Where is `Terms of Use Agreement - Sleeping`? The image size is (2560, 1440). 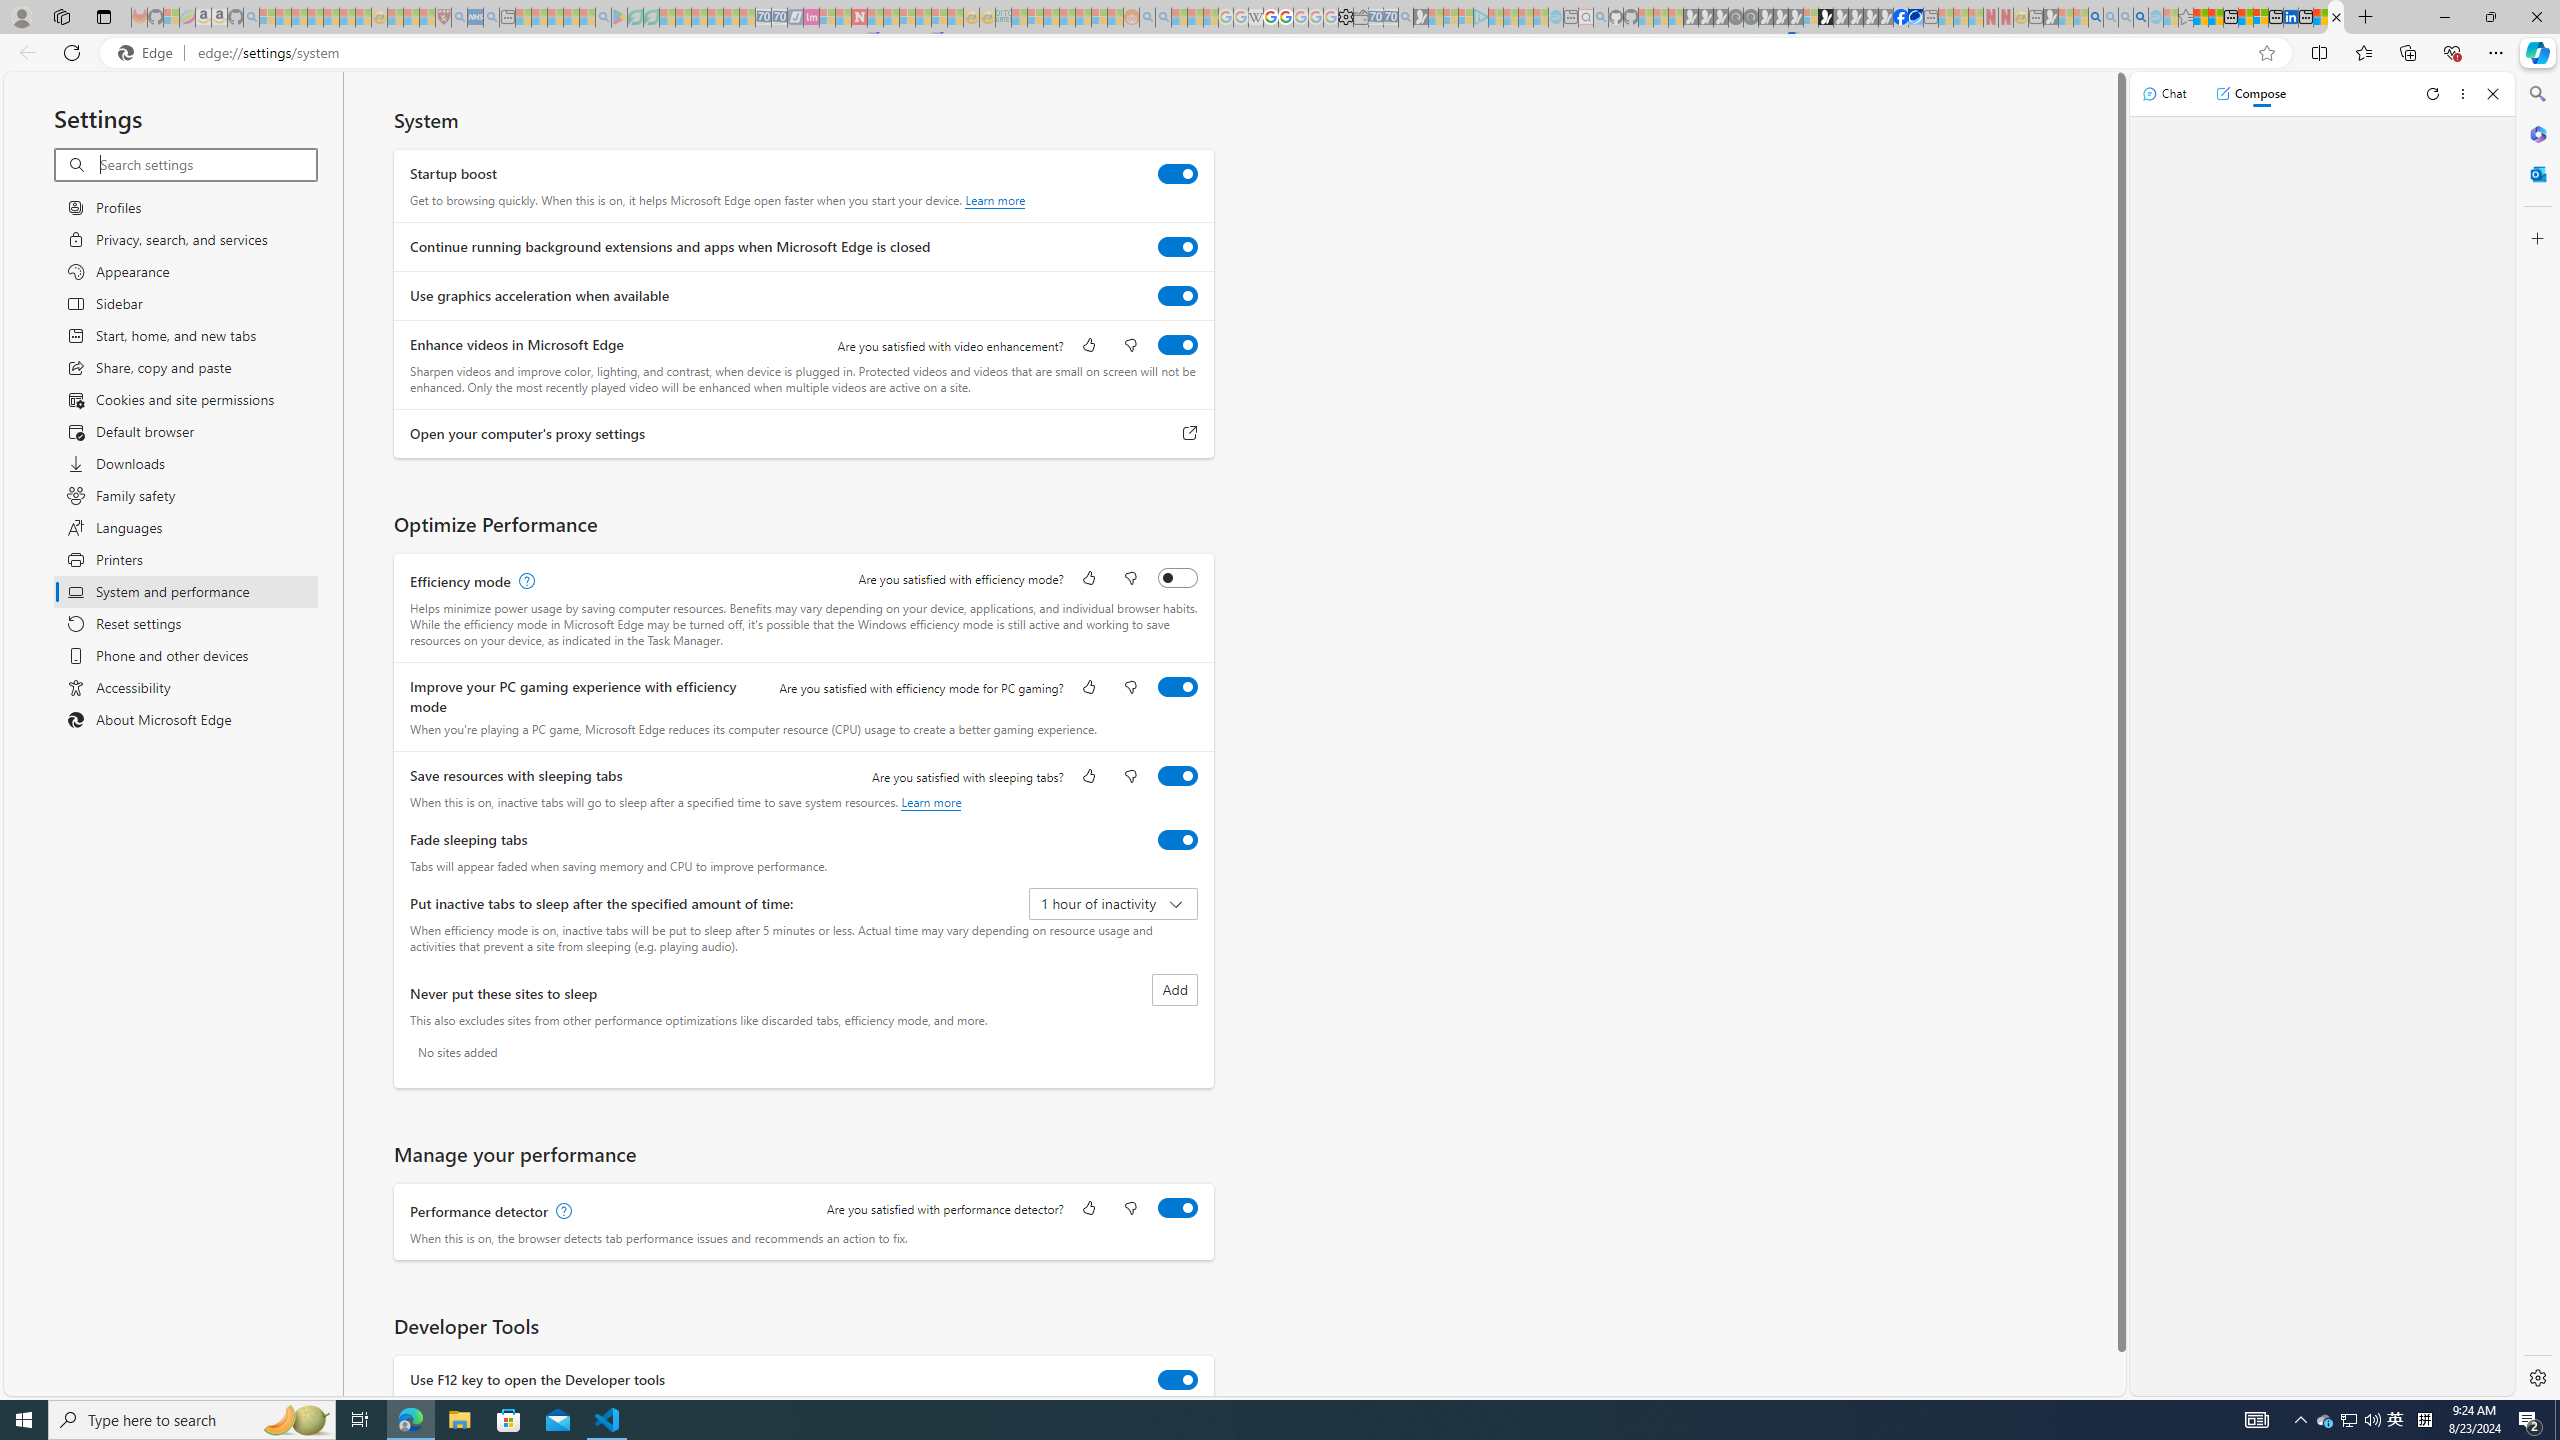 Terms of Use Agreement - Sleeping is located at coordinates (636, 17).